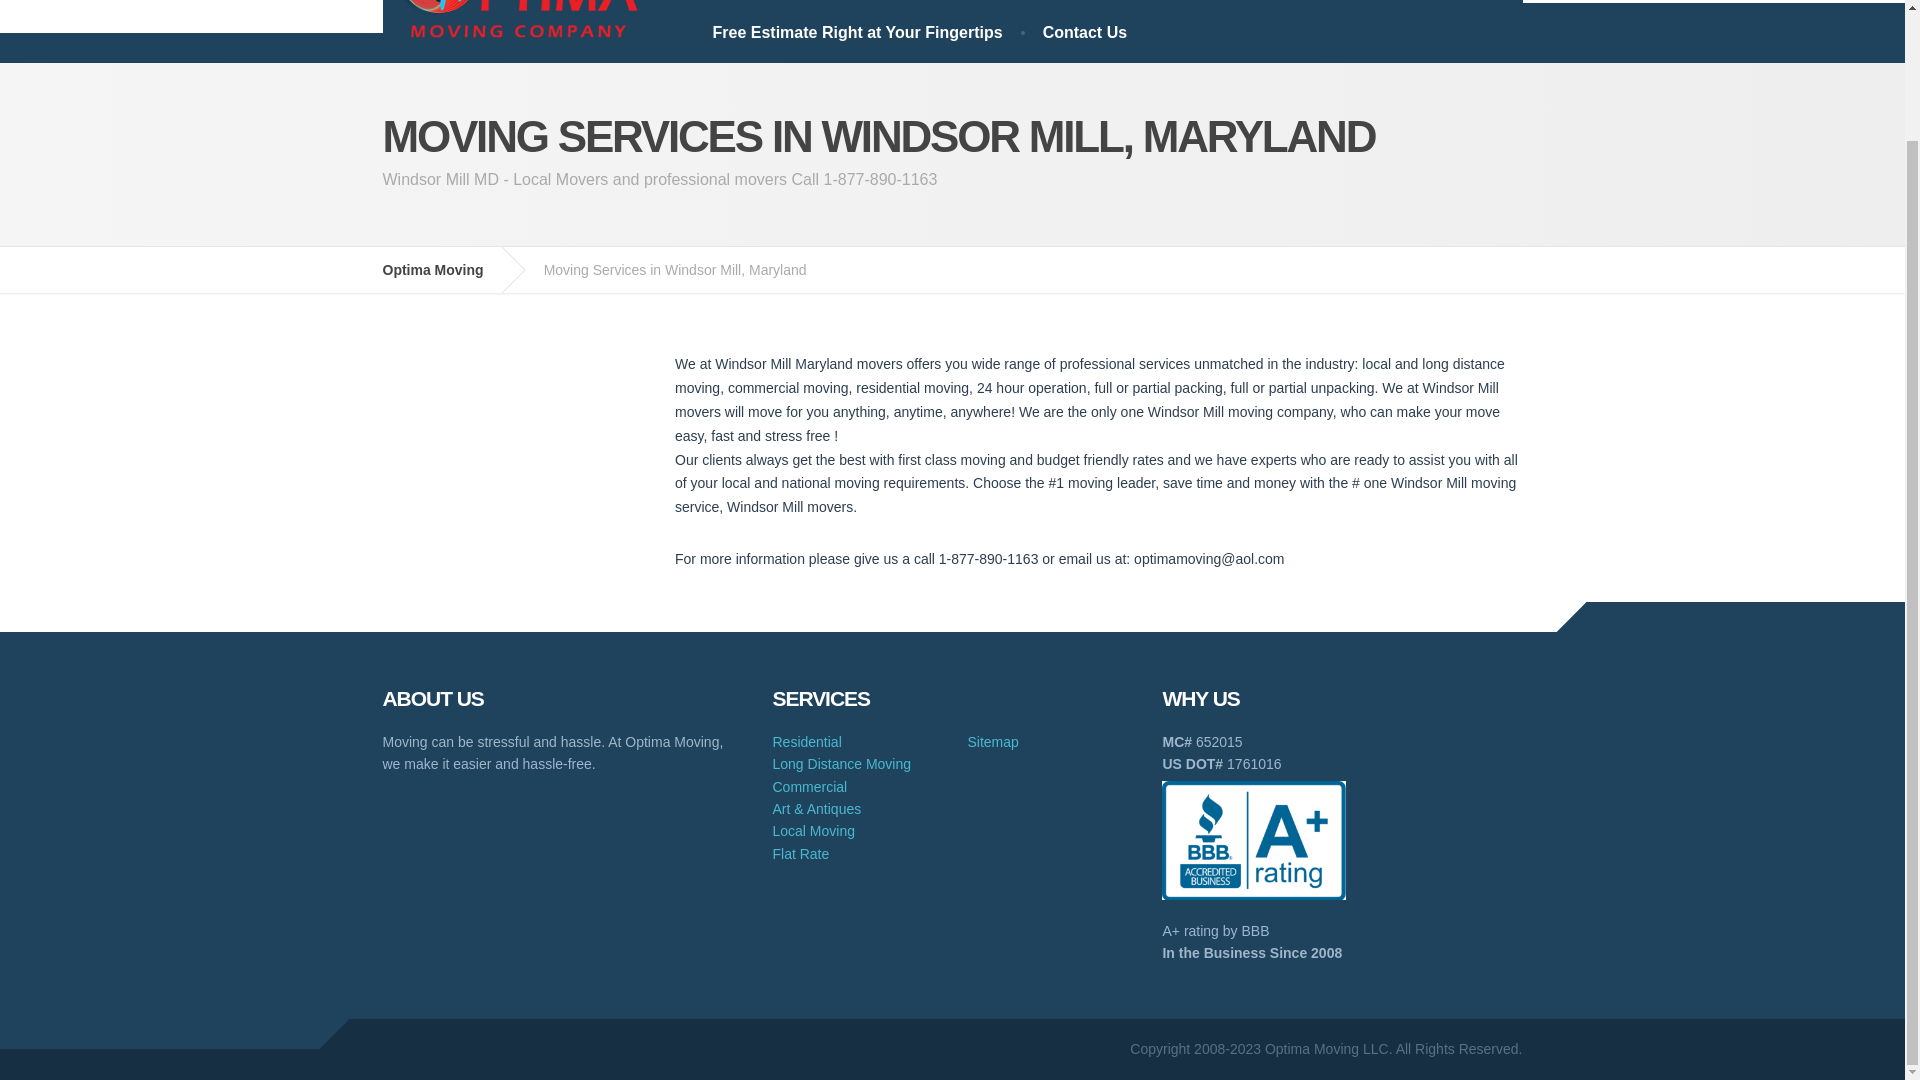 The height and width of the screenshot is (1080, 1920). I want to click on Local Moving, so click(812, 830).